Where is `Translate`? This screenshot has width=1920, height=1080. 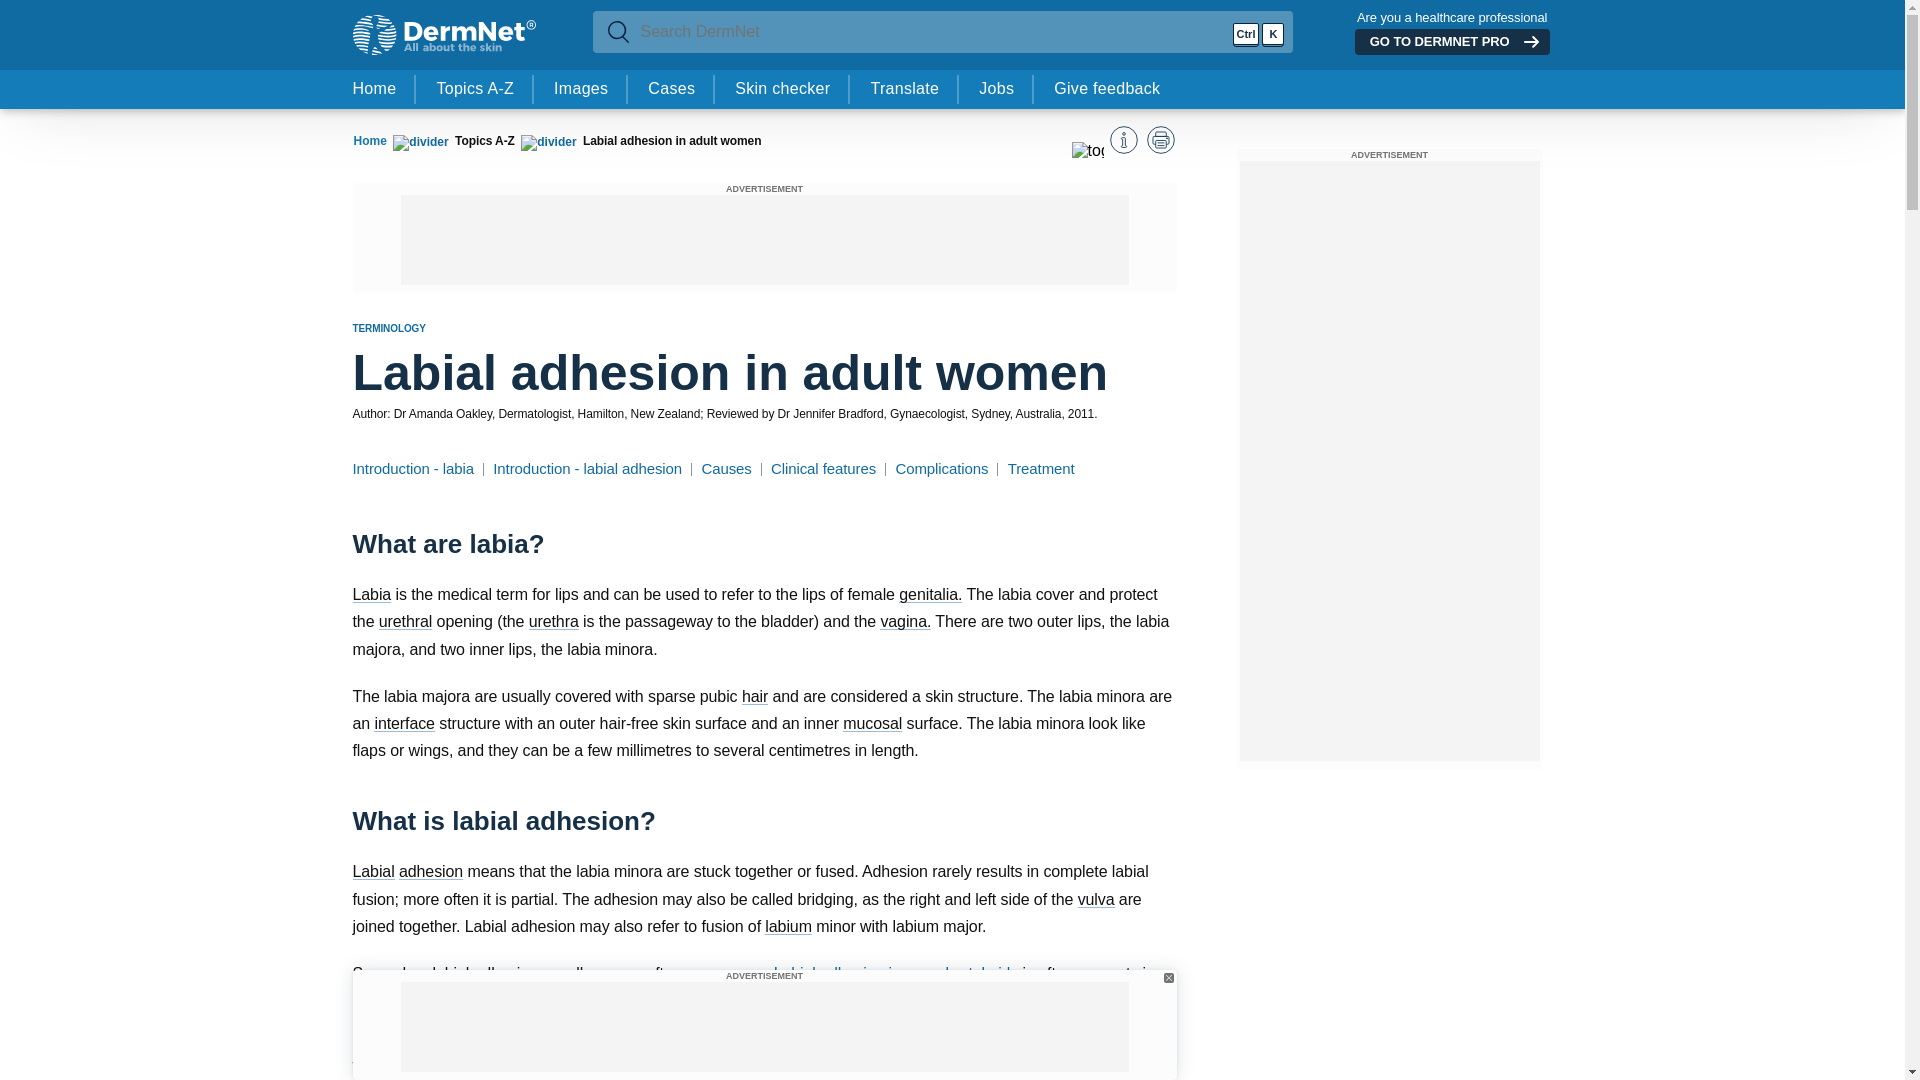 Translate is located at coordinates (904, 90).